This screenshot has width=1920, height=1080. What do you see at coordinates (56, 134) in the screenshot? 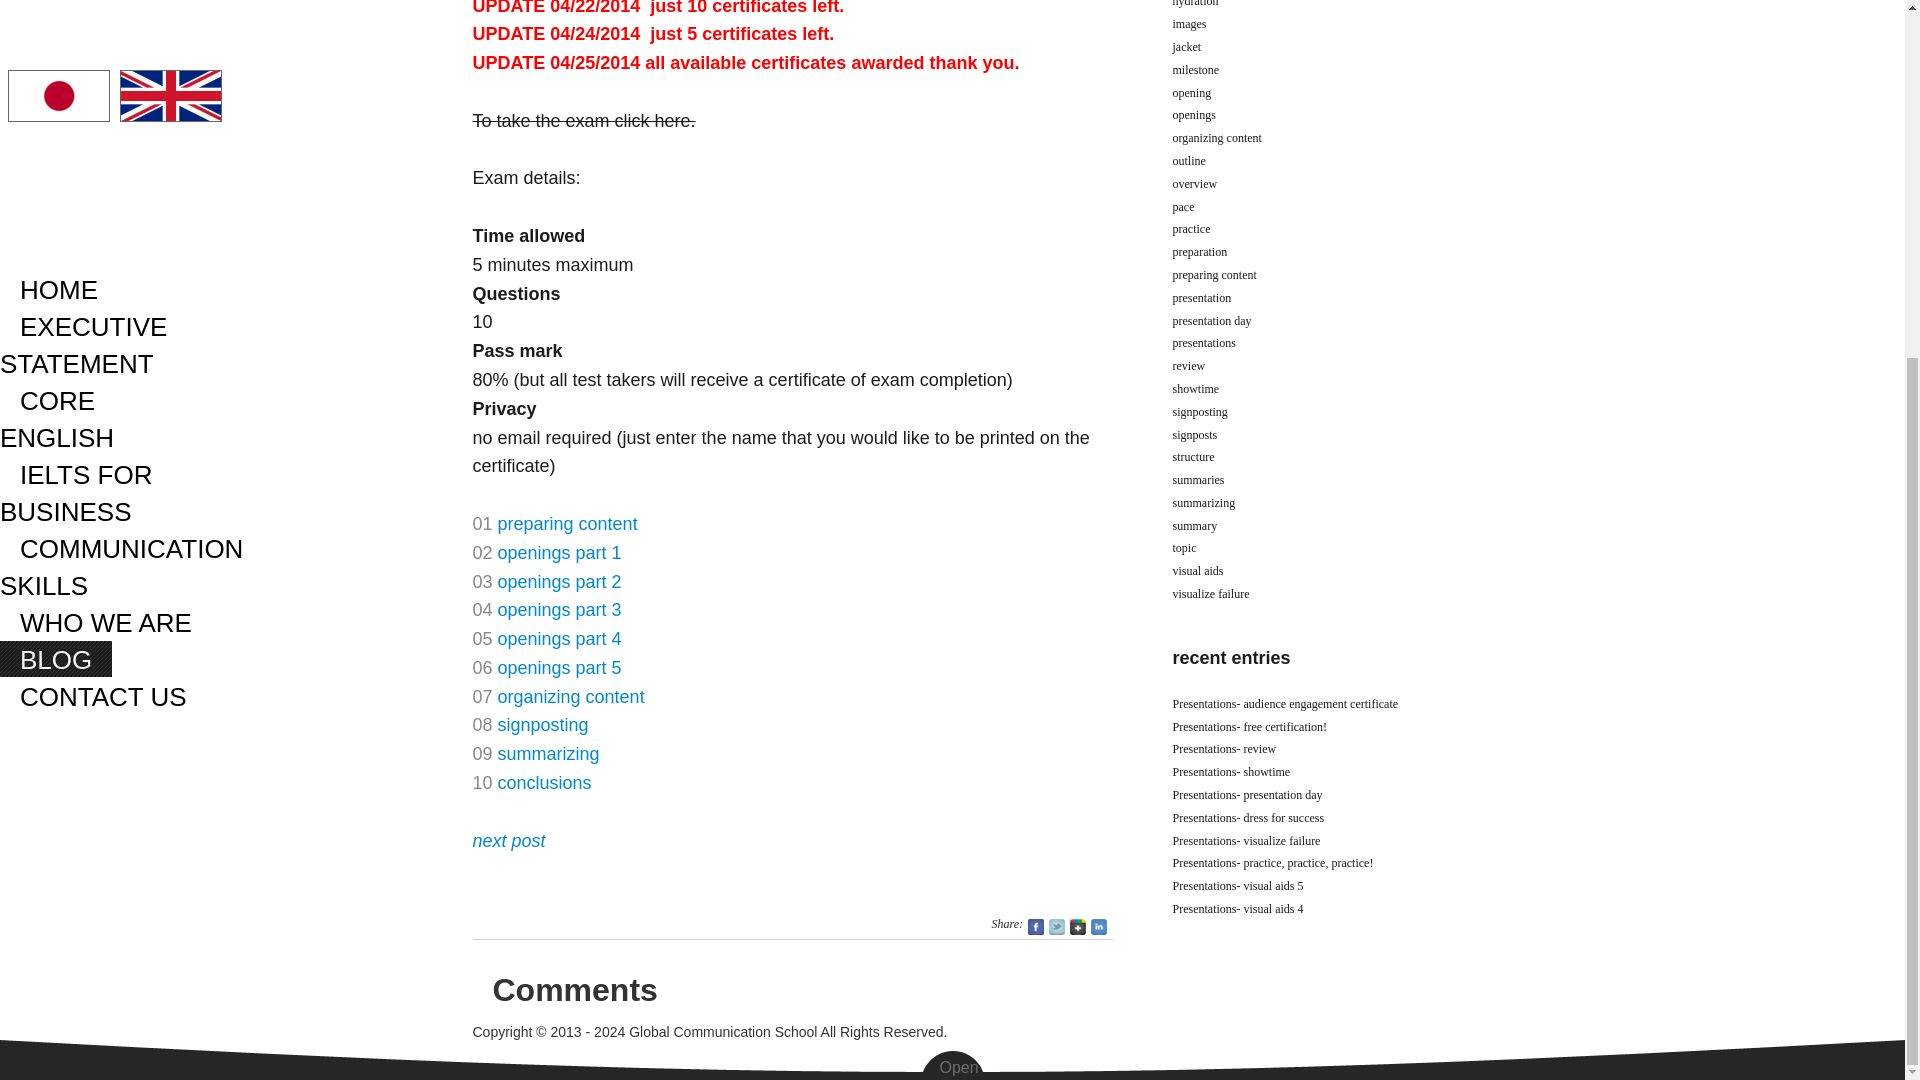
I see `BLOG` at bounding box center [56, 134].